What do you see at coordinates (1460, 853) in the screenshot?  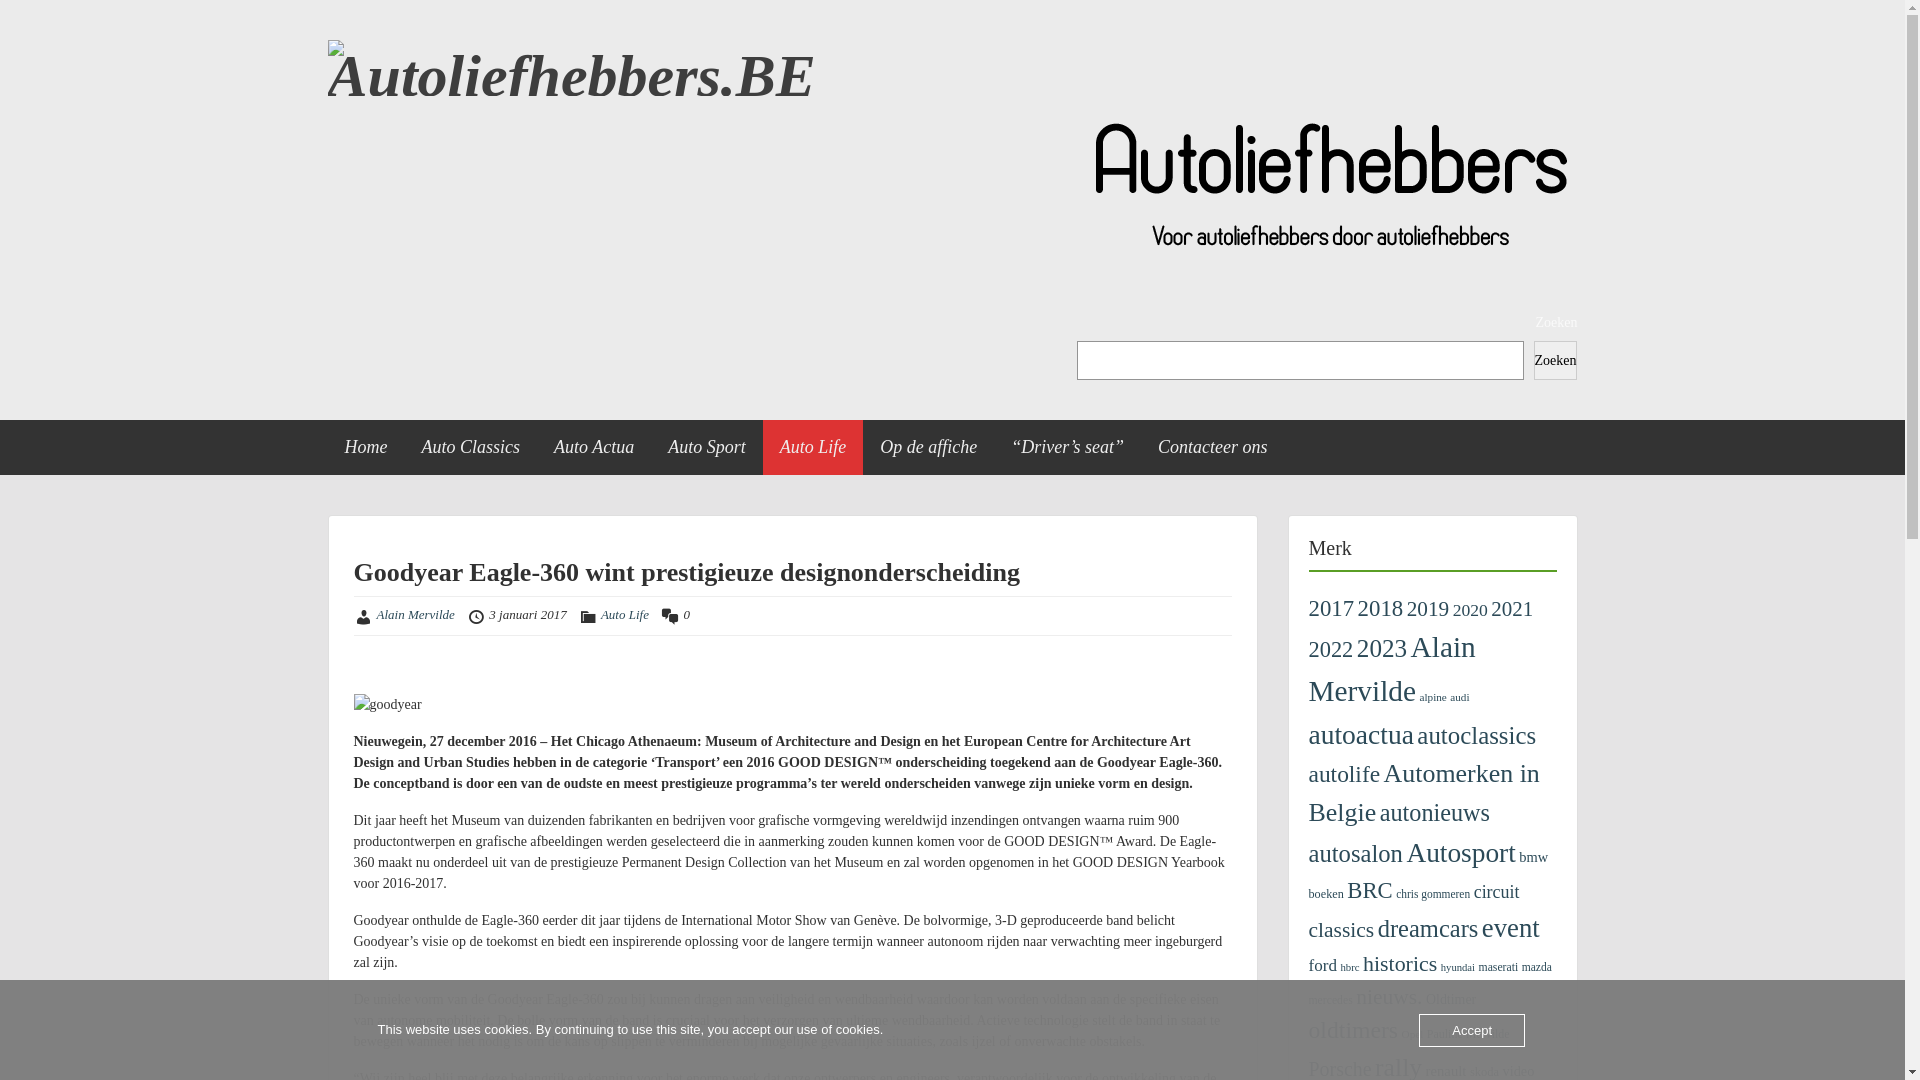 I see `Autosport` at bounding box center [1460, 853].